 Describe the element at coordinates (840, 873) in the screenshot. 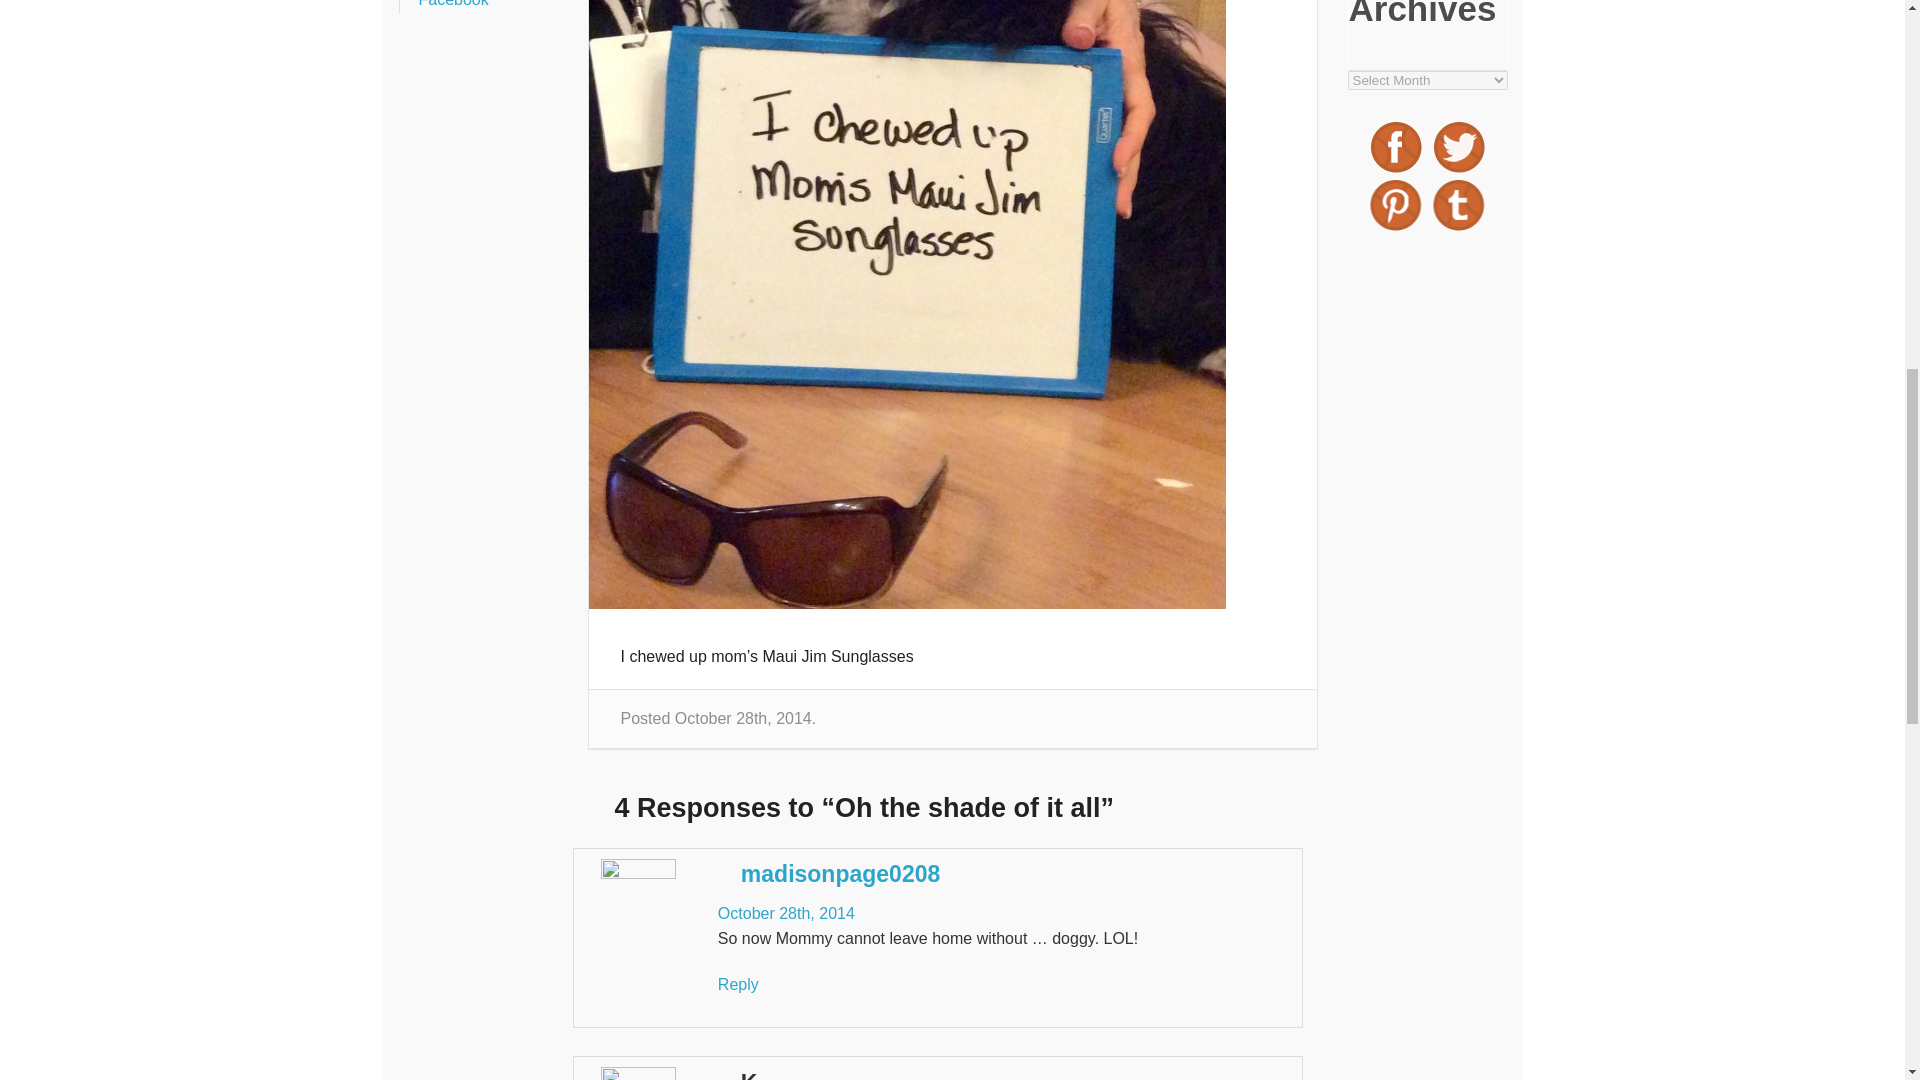

I see `madisonpage0208` at that location.